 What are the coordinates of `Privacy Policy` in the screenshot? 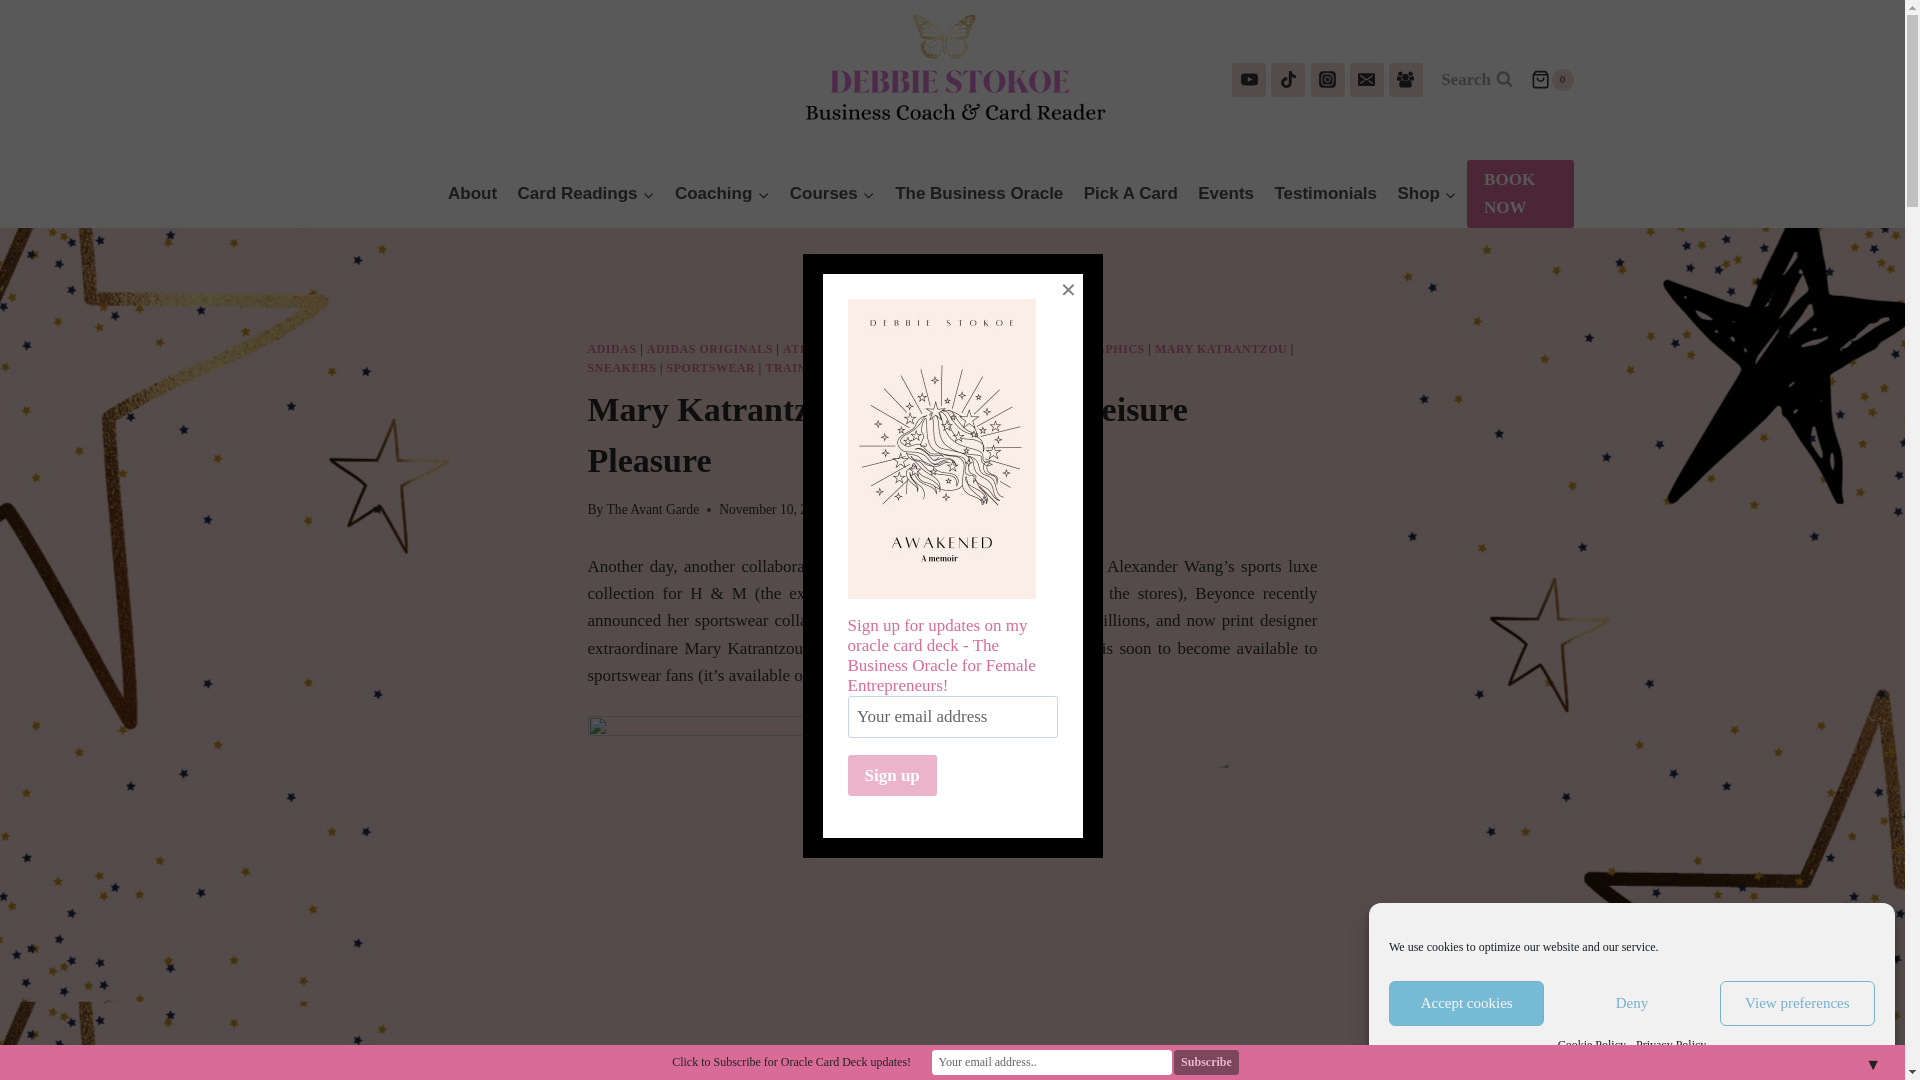 It's located at (1670, 1045).